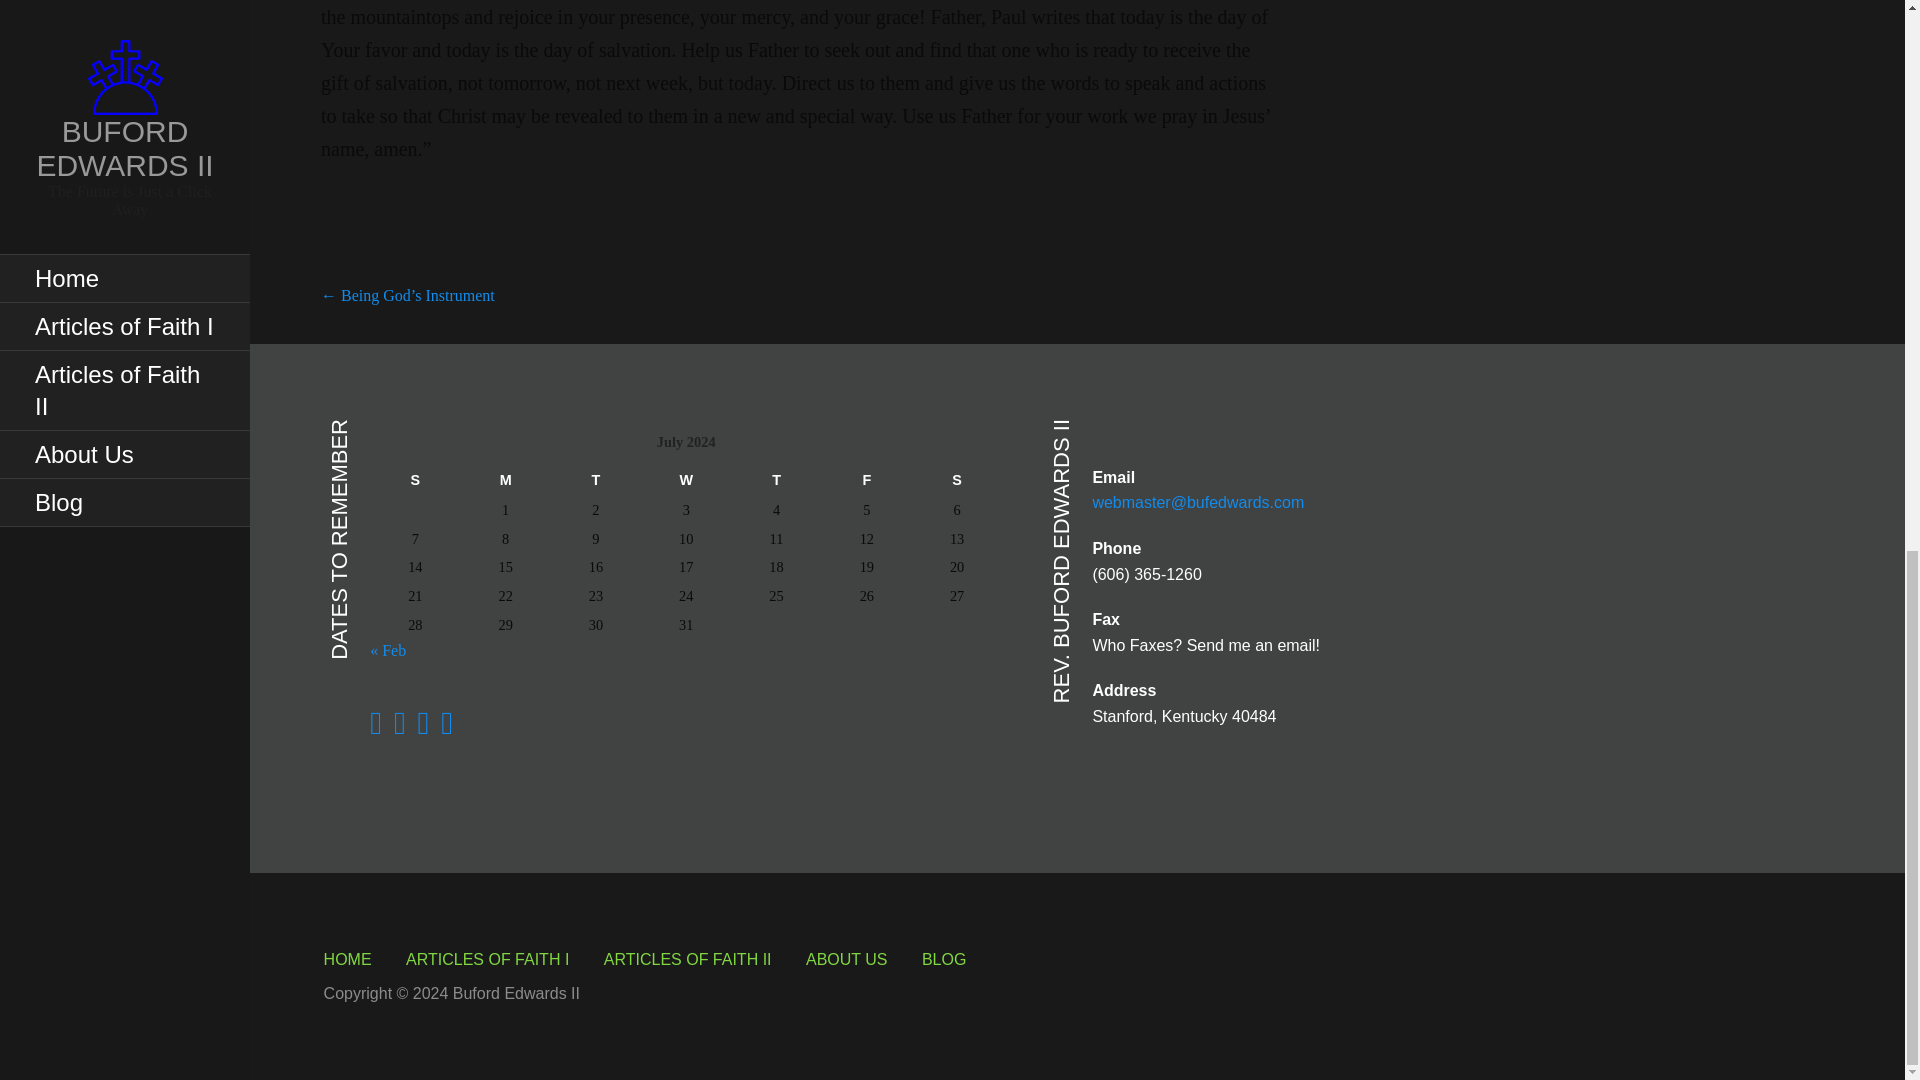  Describe the element at coordinates (504, 479) in the screenshot. I see `Monday` at that location.